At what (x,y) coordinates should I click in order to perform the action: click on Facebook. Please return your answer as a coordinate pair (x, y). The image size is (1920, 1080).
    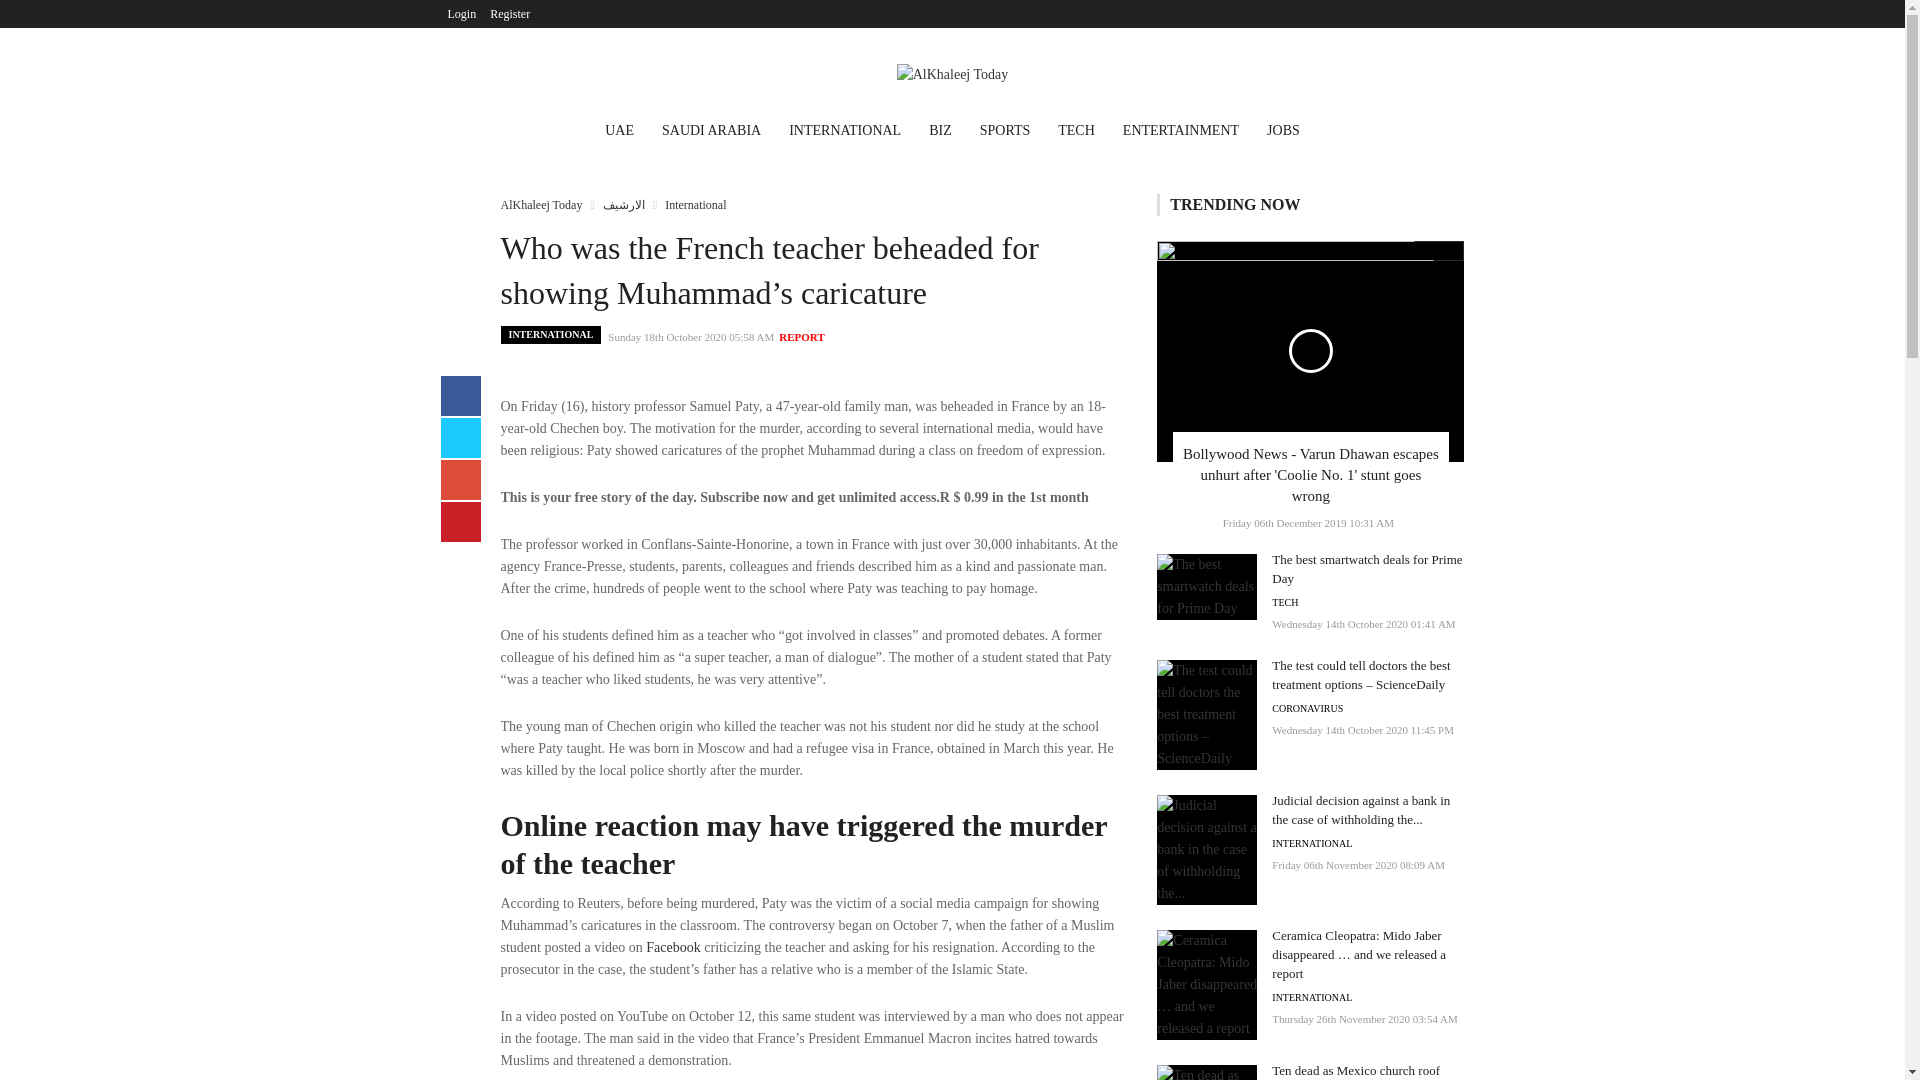
    Looking at the image, I should click on (672, 946).